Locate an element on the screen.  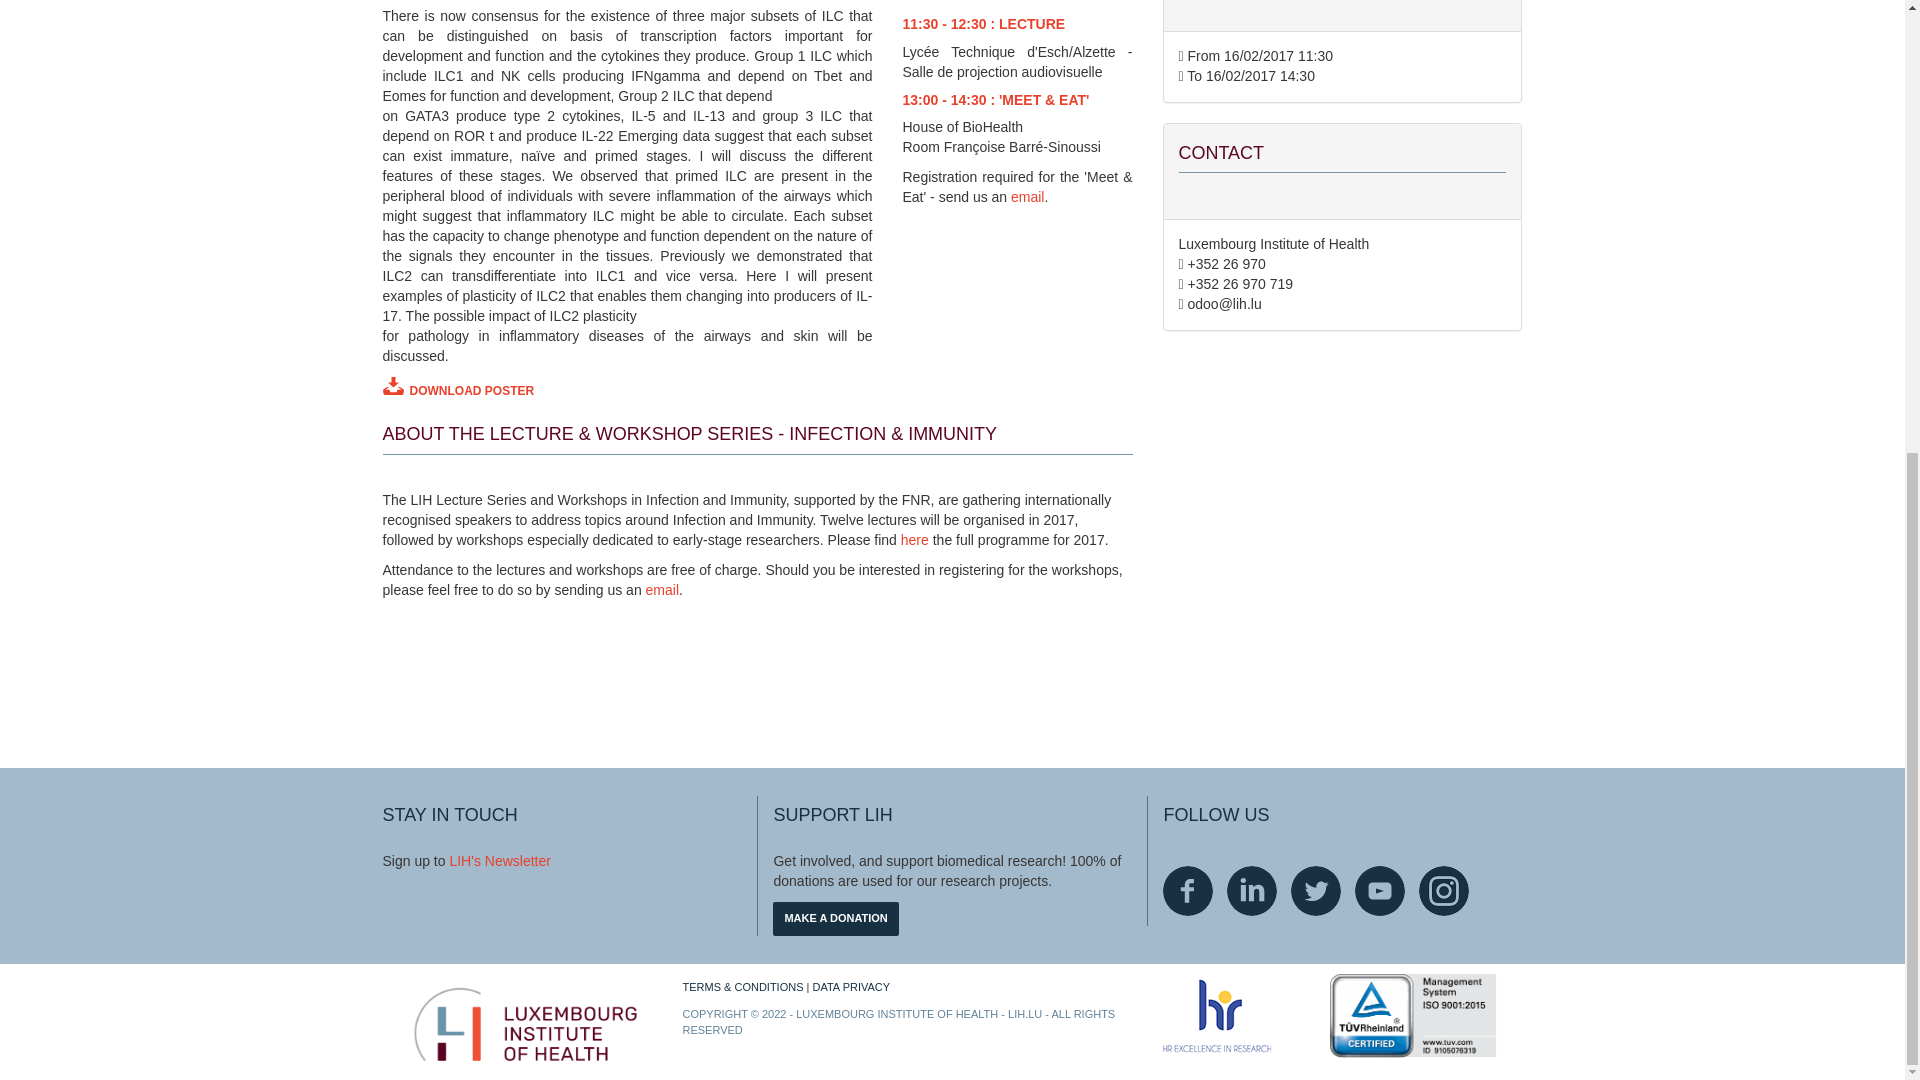
DATA PRIVACY is located at coordinates (851, 986).